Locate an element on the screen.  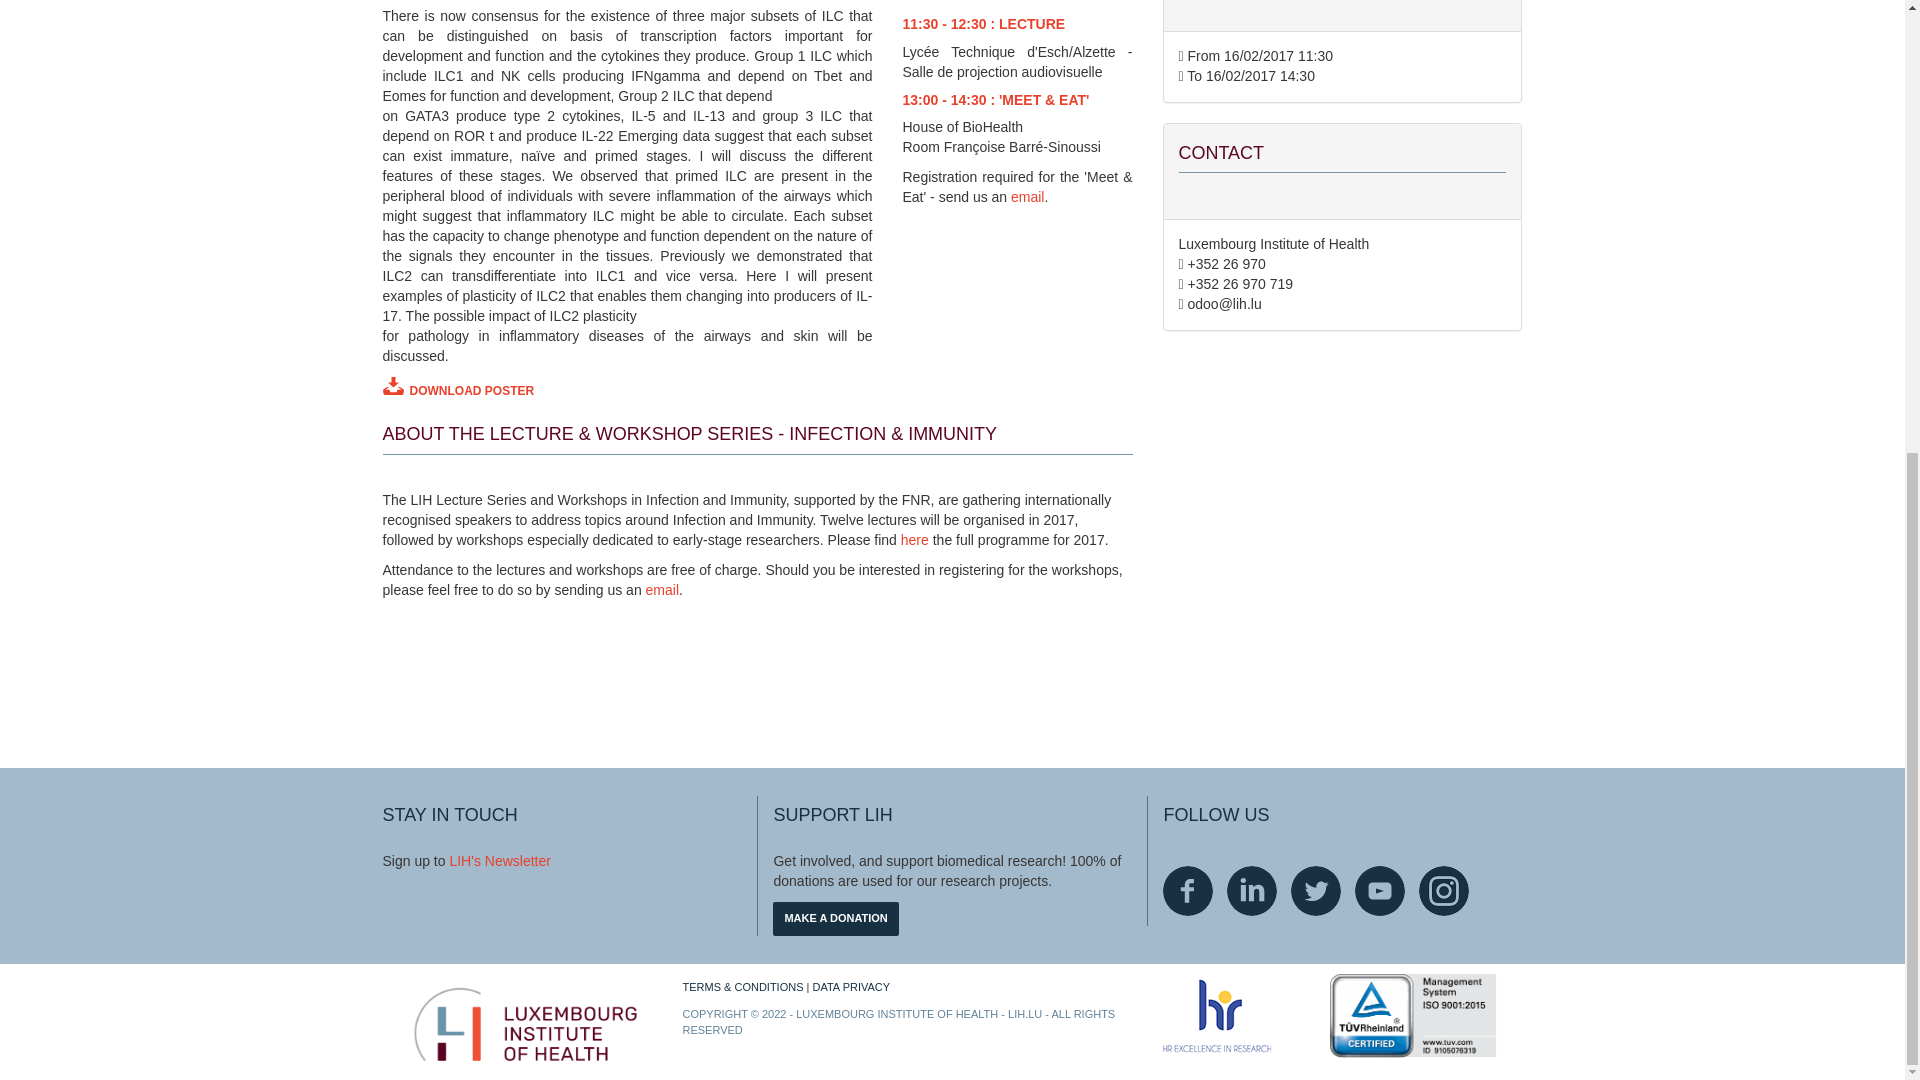
DATA PRIVACY is located at coordinates (851, 986).